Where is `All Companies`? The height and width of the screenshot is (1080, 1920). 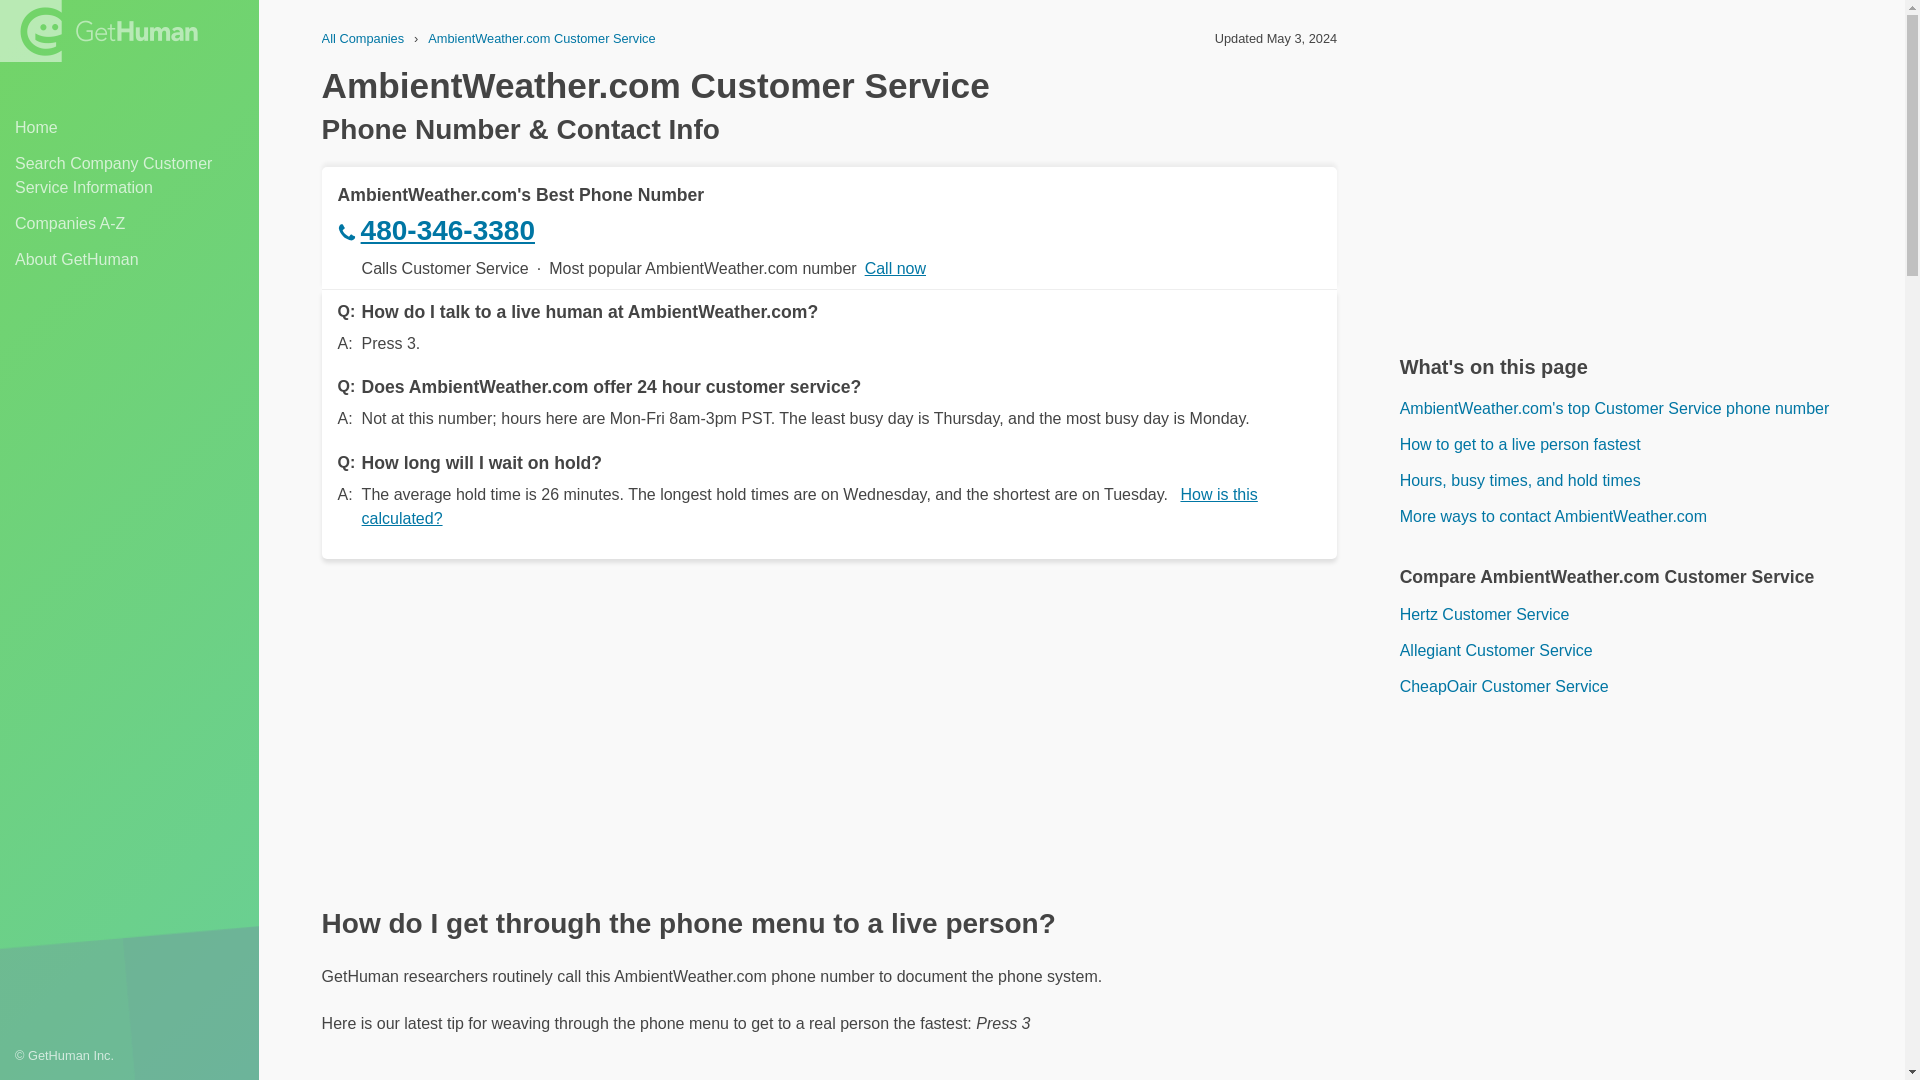 All Companies is located at coordinates (364, 38).